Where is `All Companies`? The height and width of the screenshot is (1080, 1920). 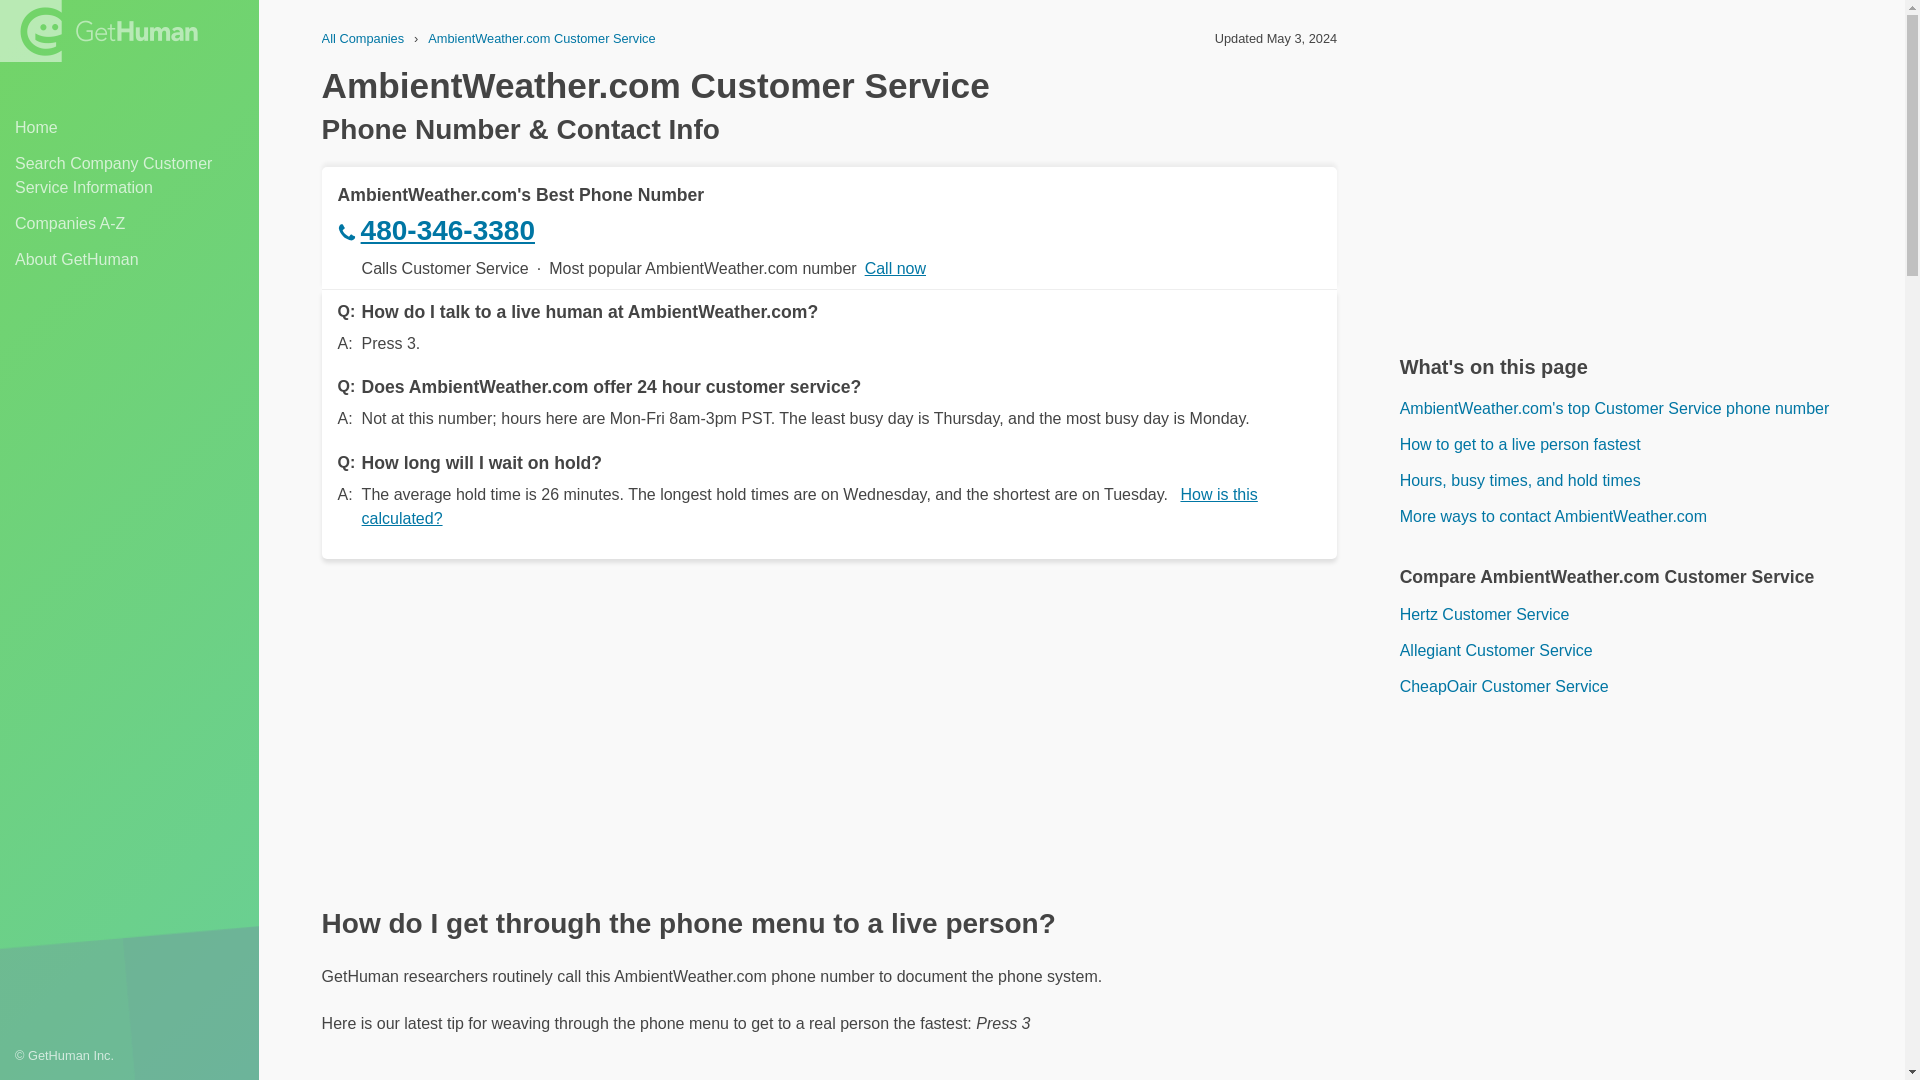 All Companies is located at coordinates (364, 38).